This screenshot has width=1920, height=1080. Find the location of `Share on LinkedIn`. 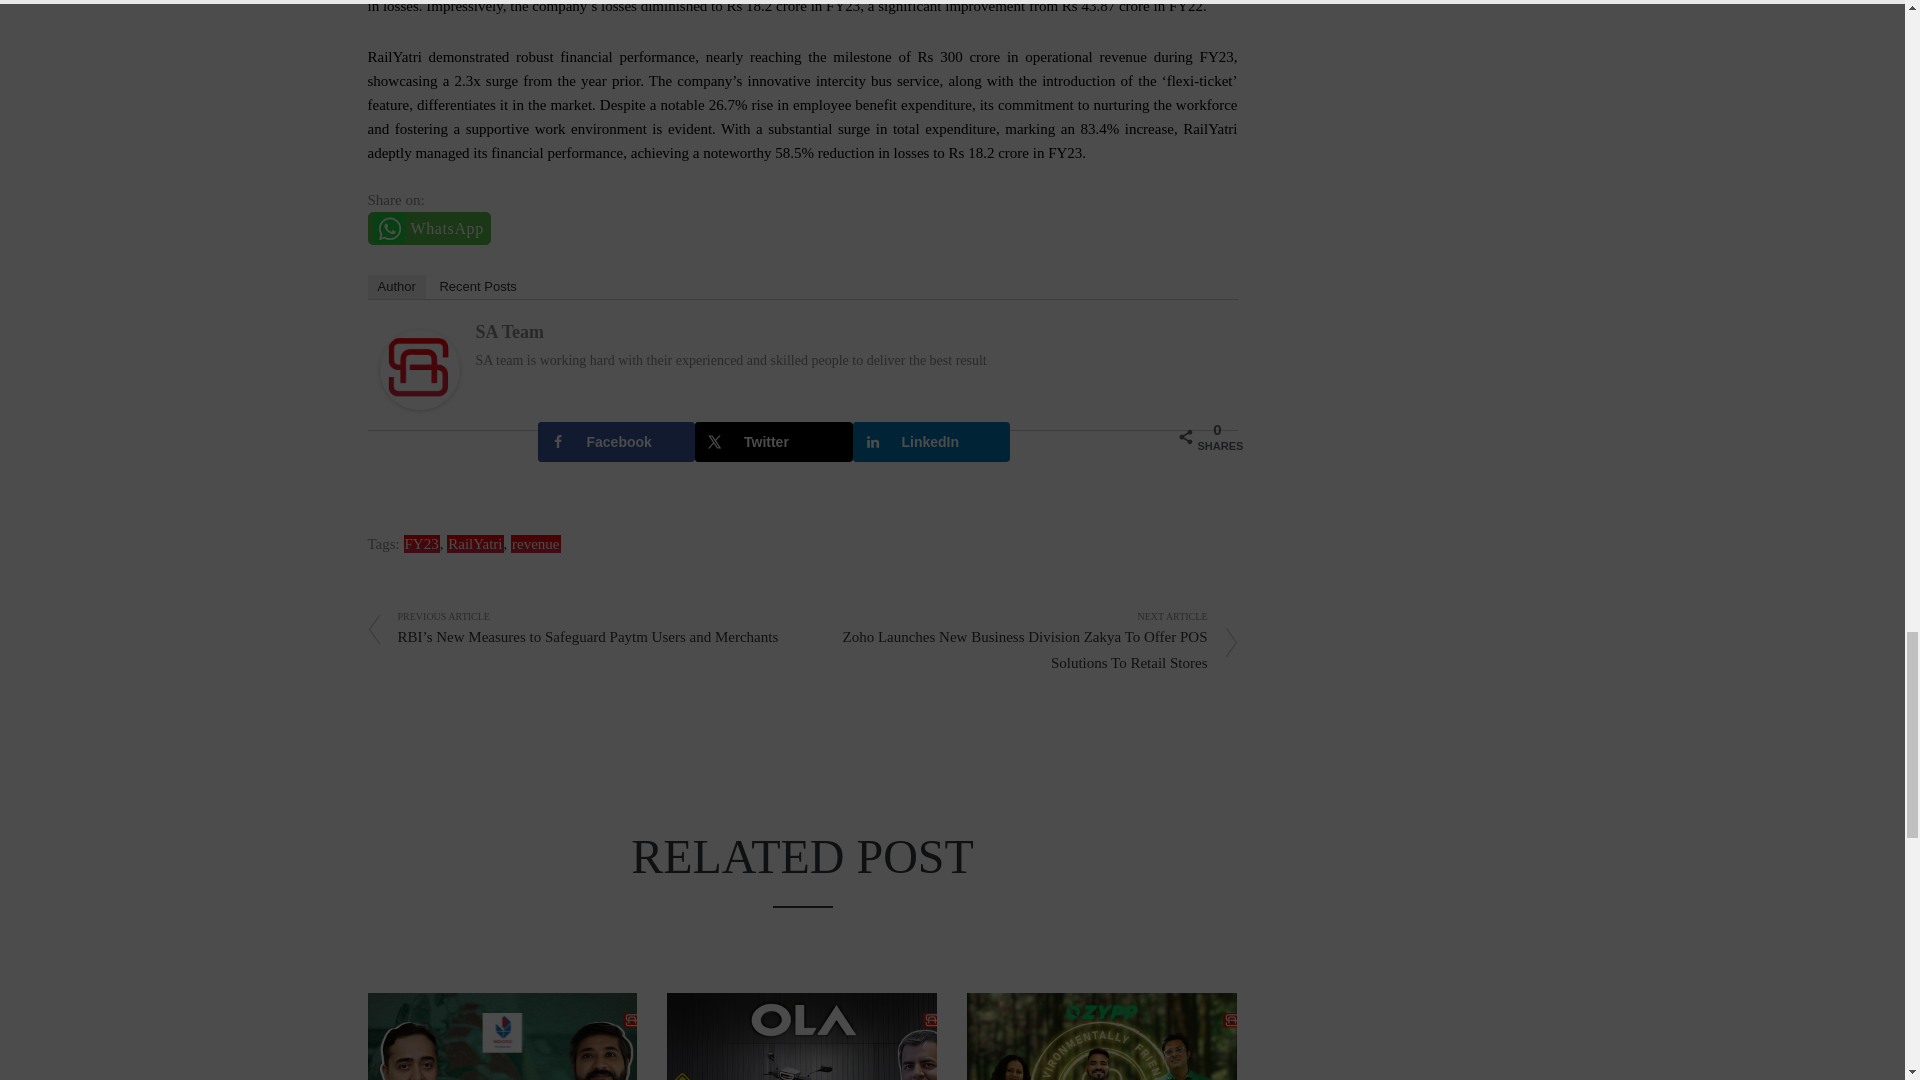

Share on LinkedIn is located at coordinates (930, 442).